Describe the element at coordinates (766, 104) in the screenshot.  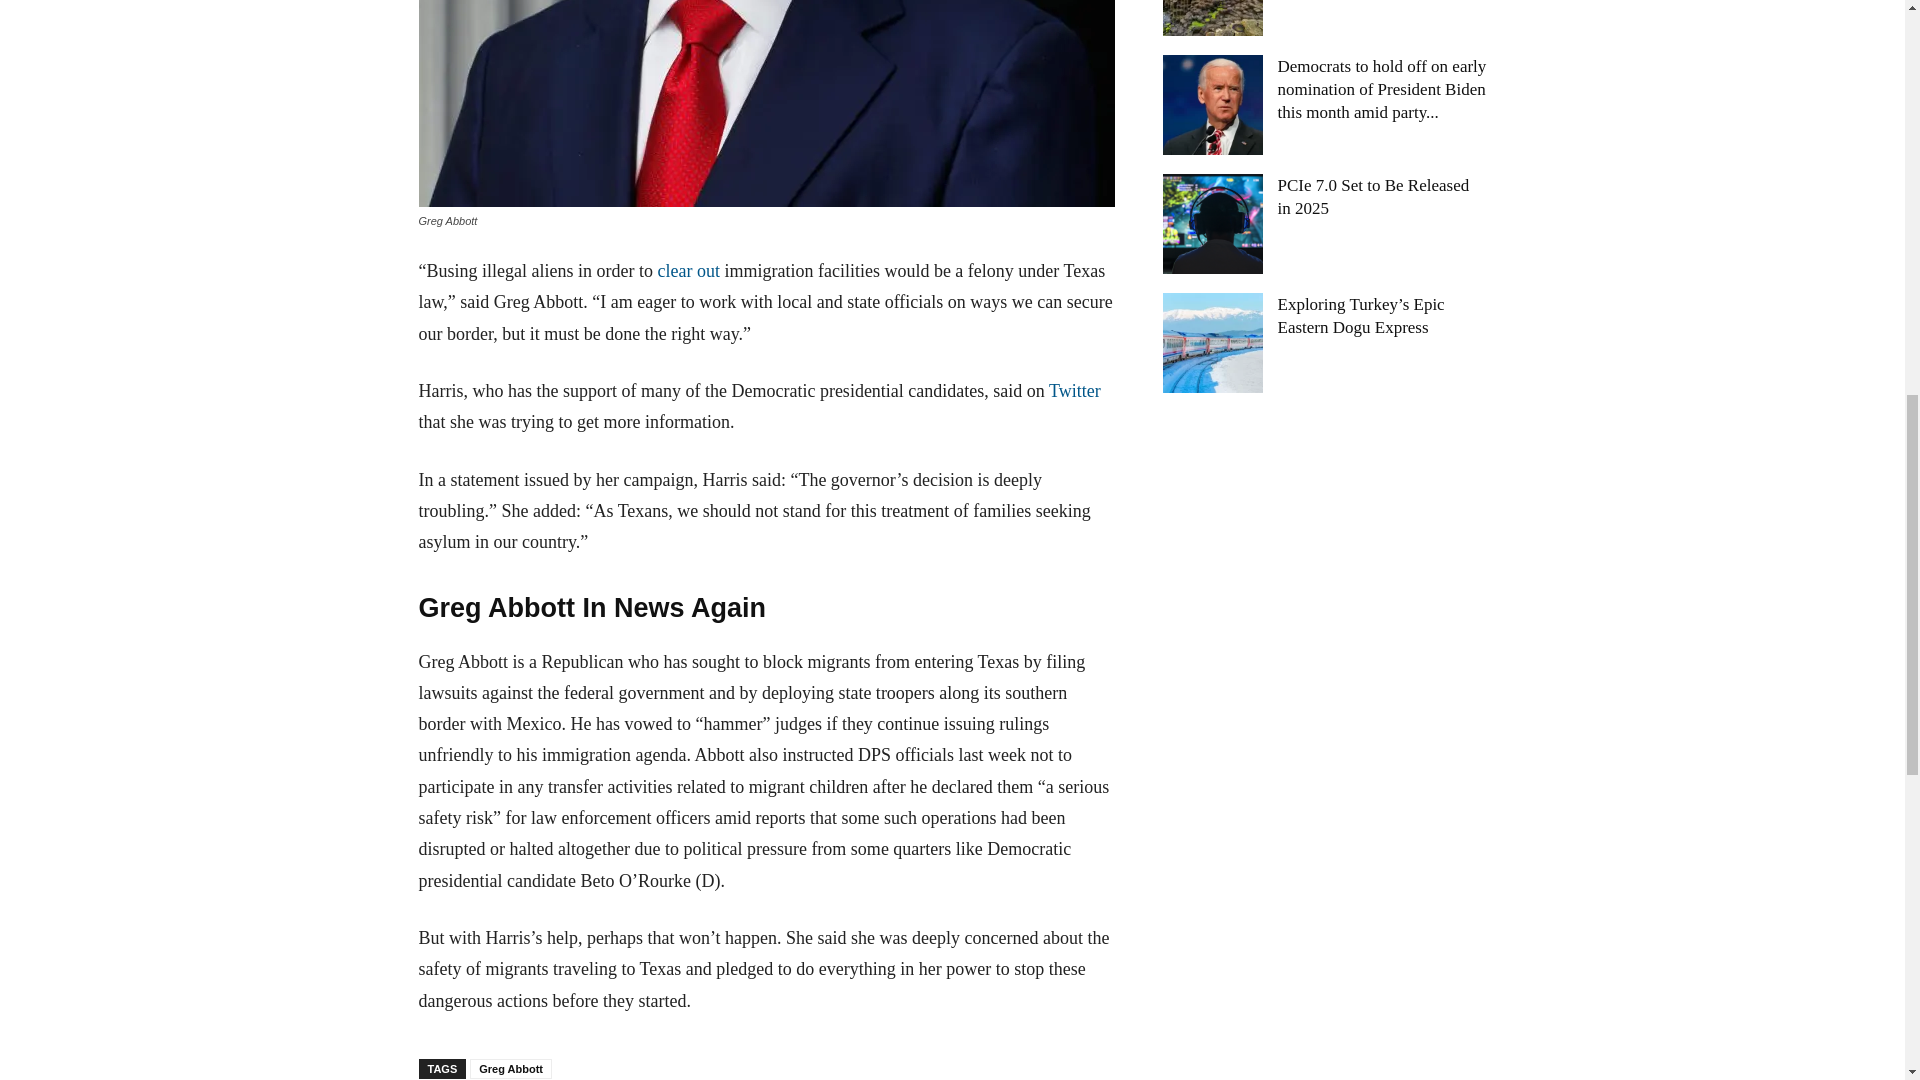
I see `Greg Abbott` at that location.